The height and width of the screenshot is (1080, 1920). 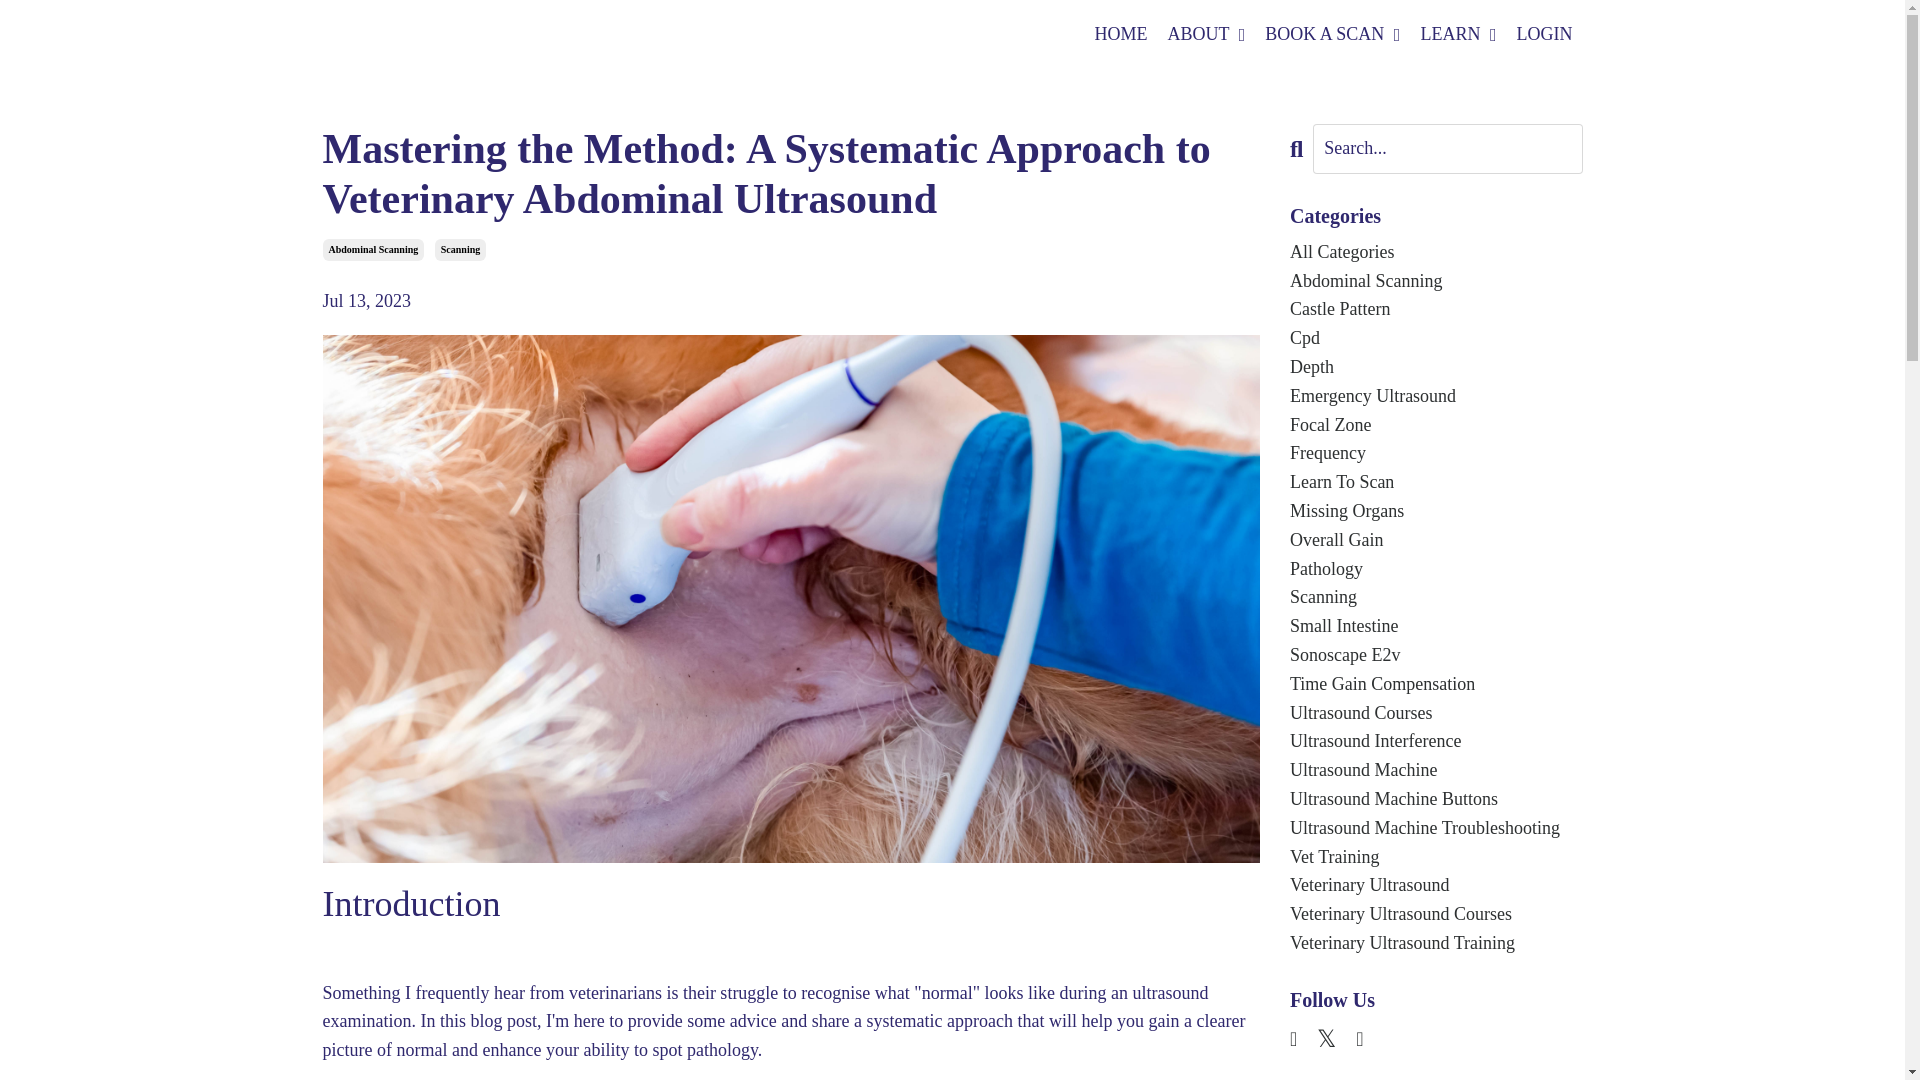 I want to click on Small Intestine, so click(x=1436, y=626).